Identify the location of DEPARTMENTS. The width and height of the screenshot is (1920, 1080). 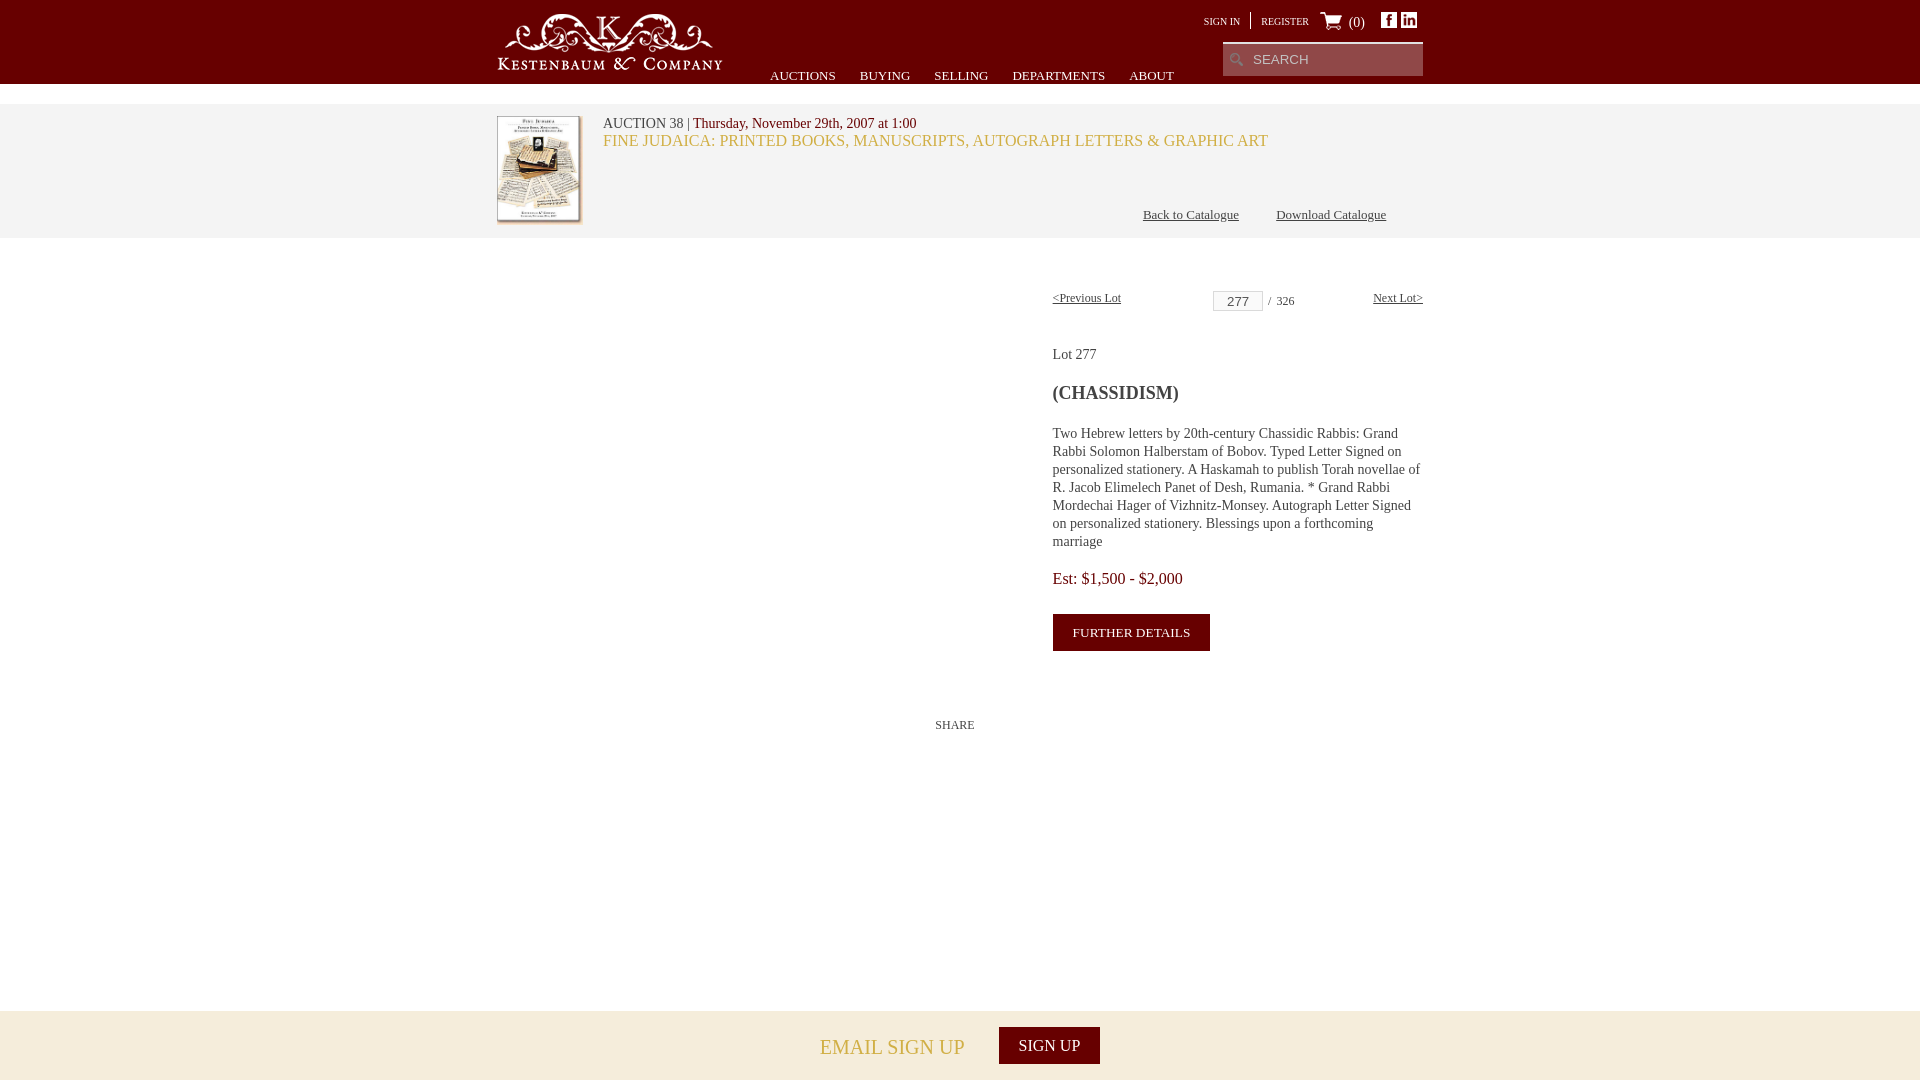
(1058, 75).